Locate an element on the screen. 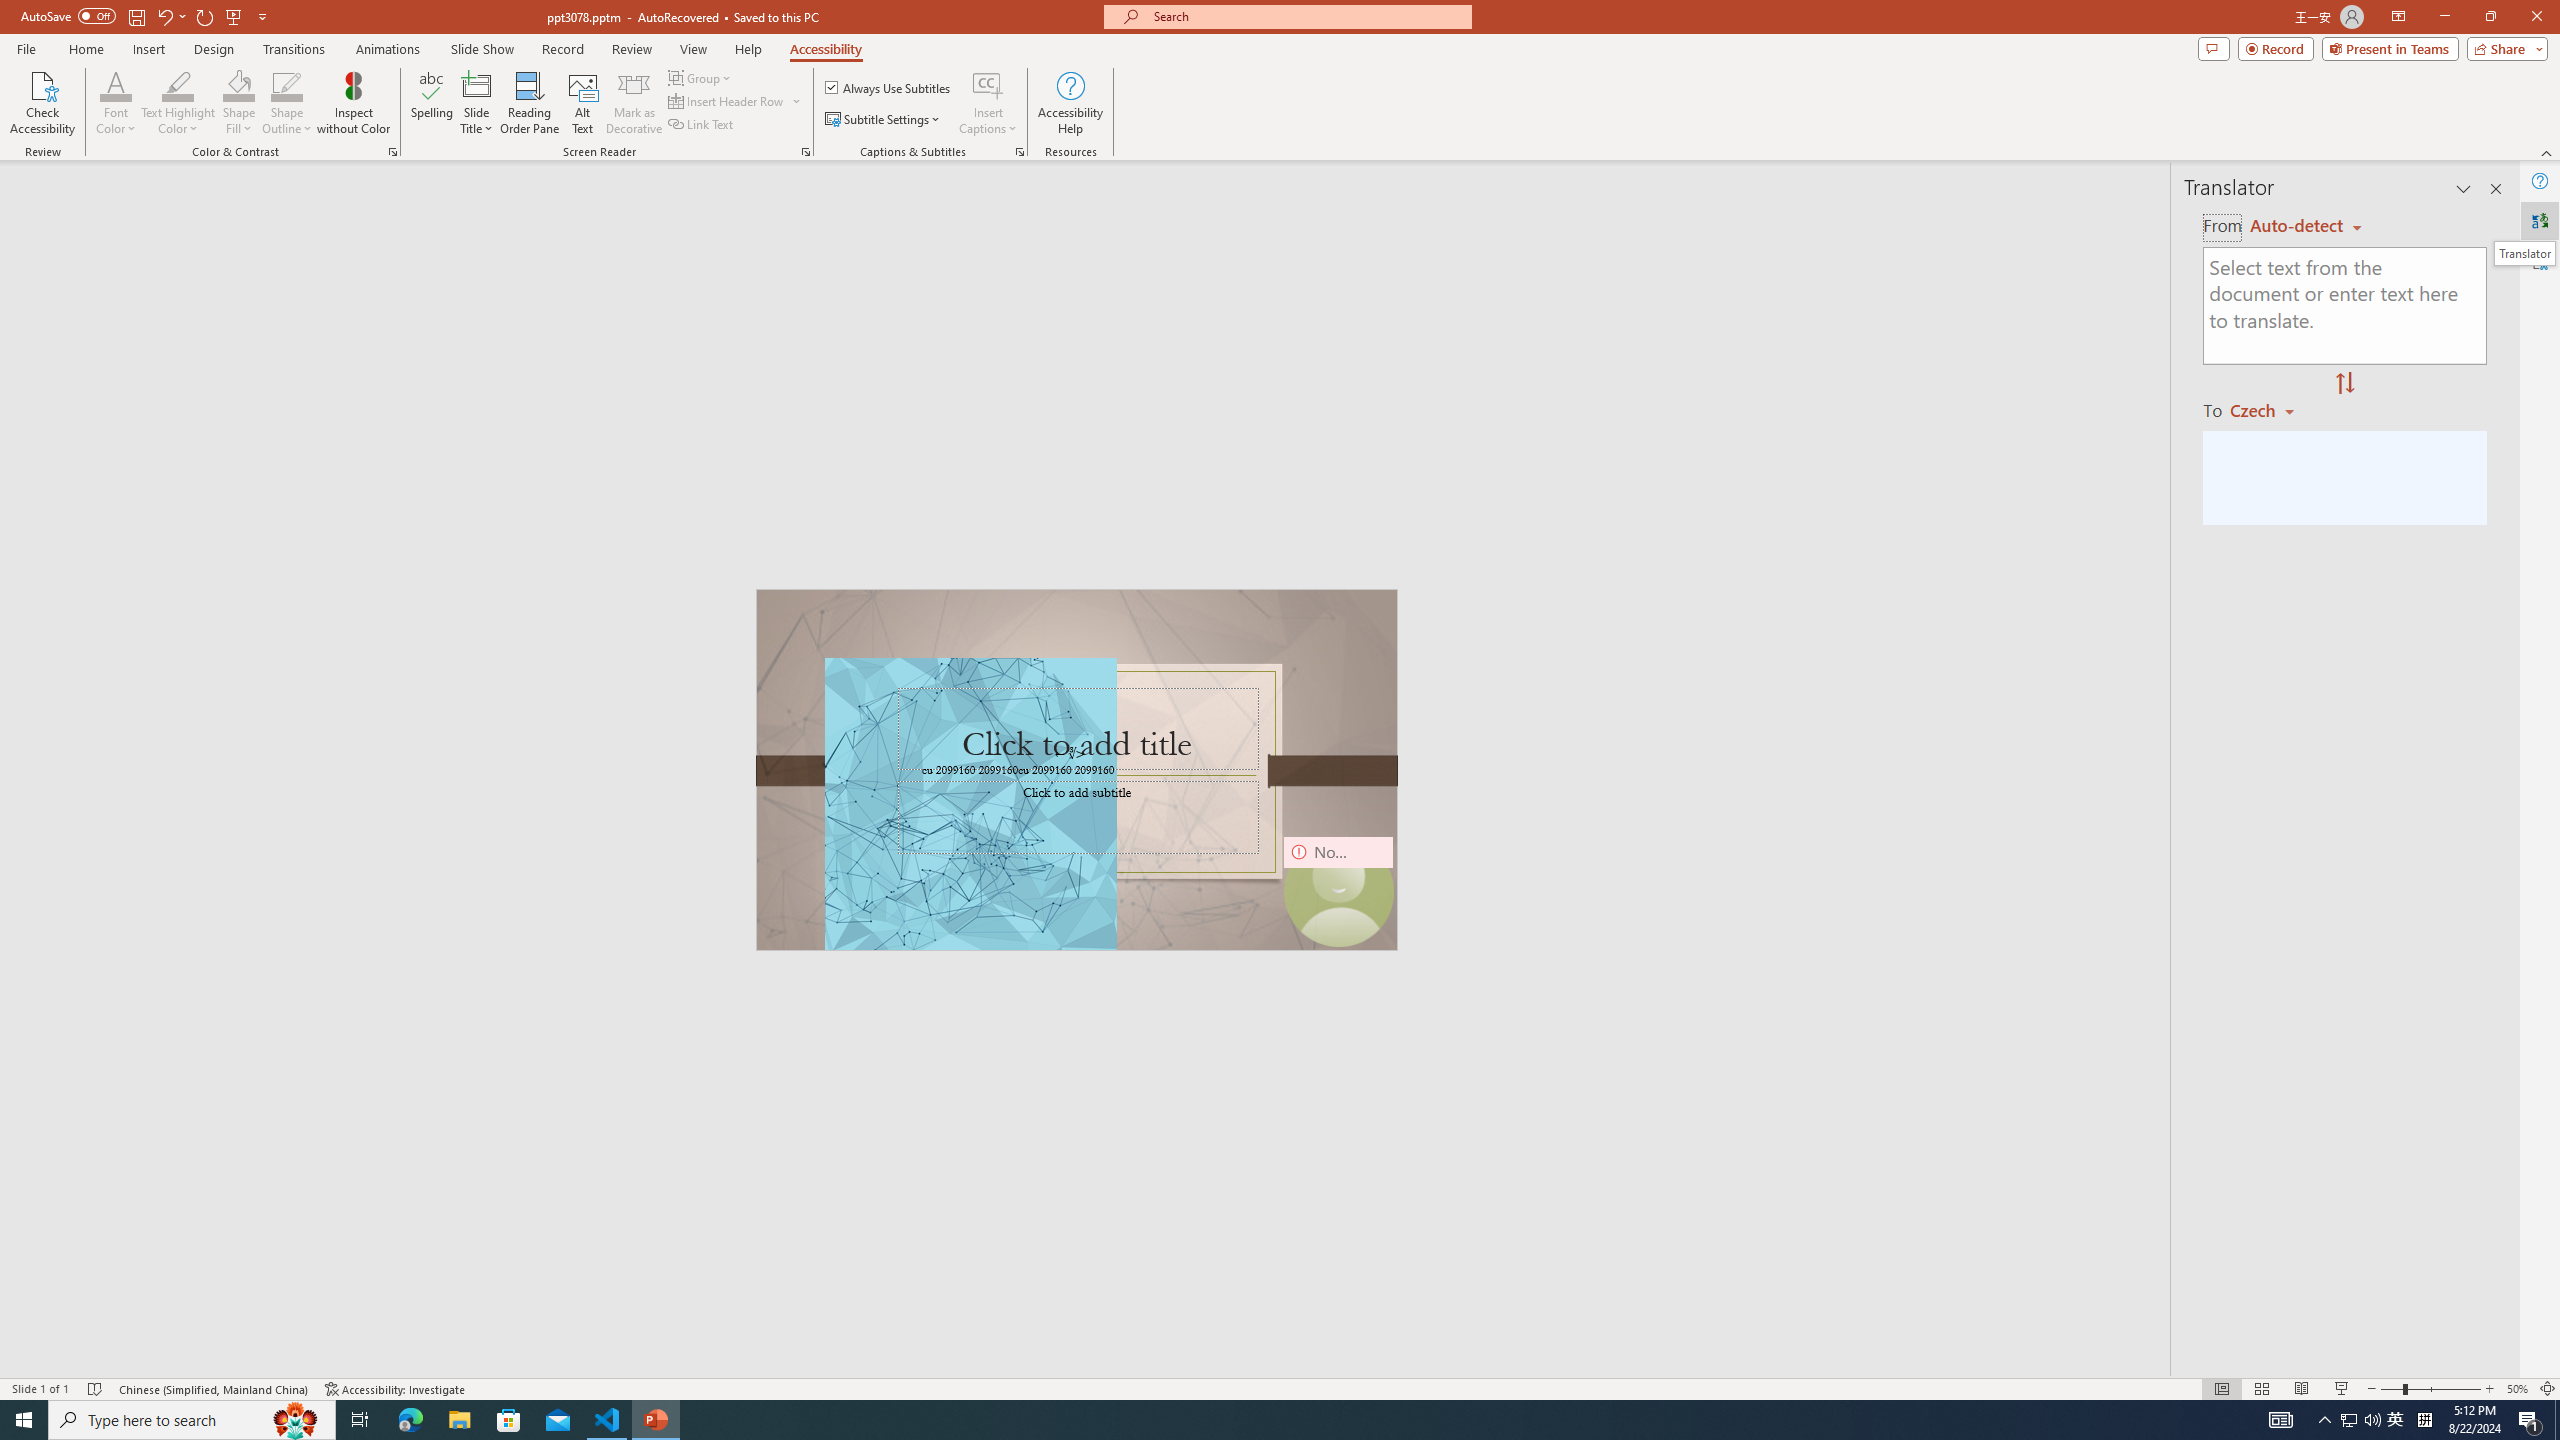 This screenshot has height=1440, width=2560. Class: MsoCommandBar is located at coordinates (1280, 1388).